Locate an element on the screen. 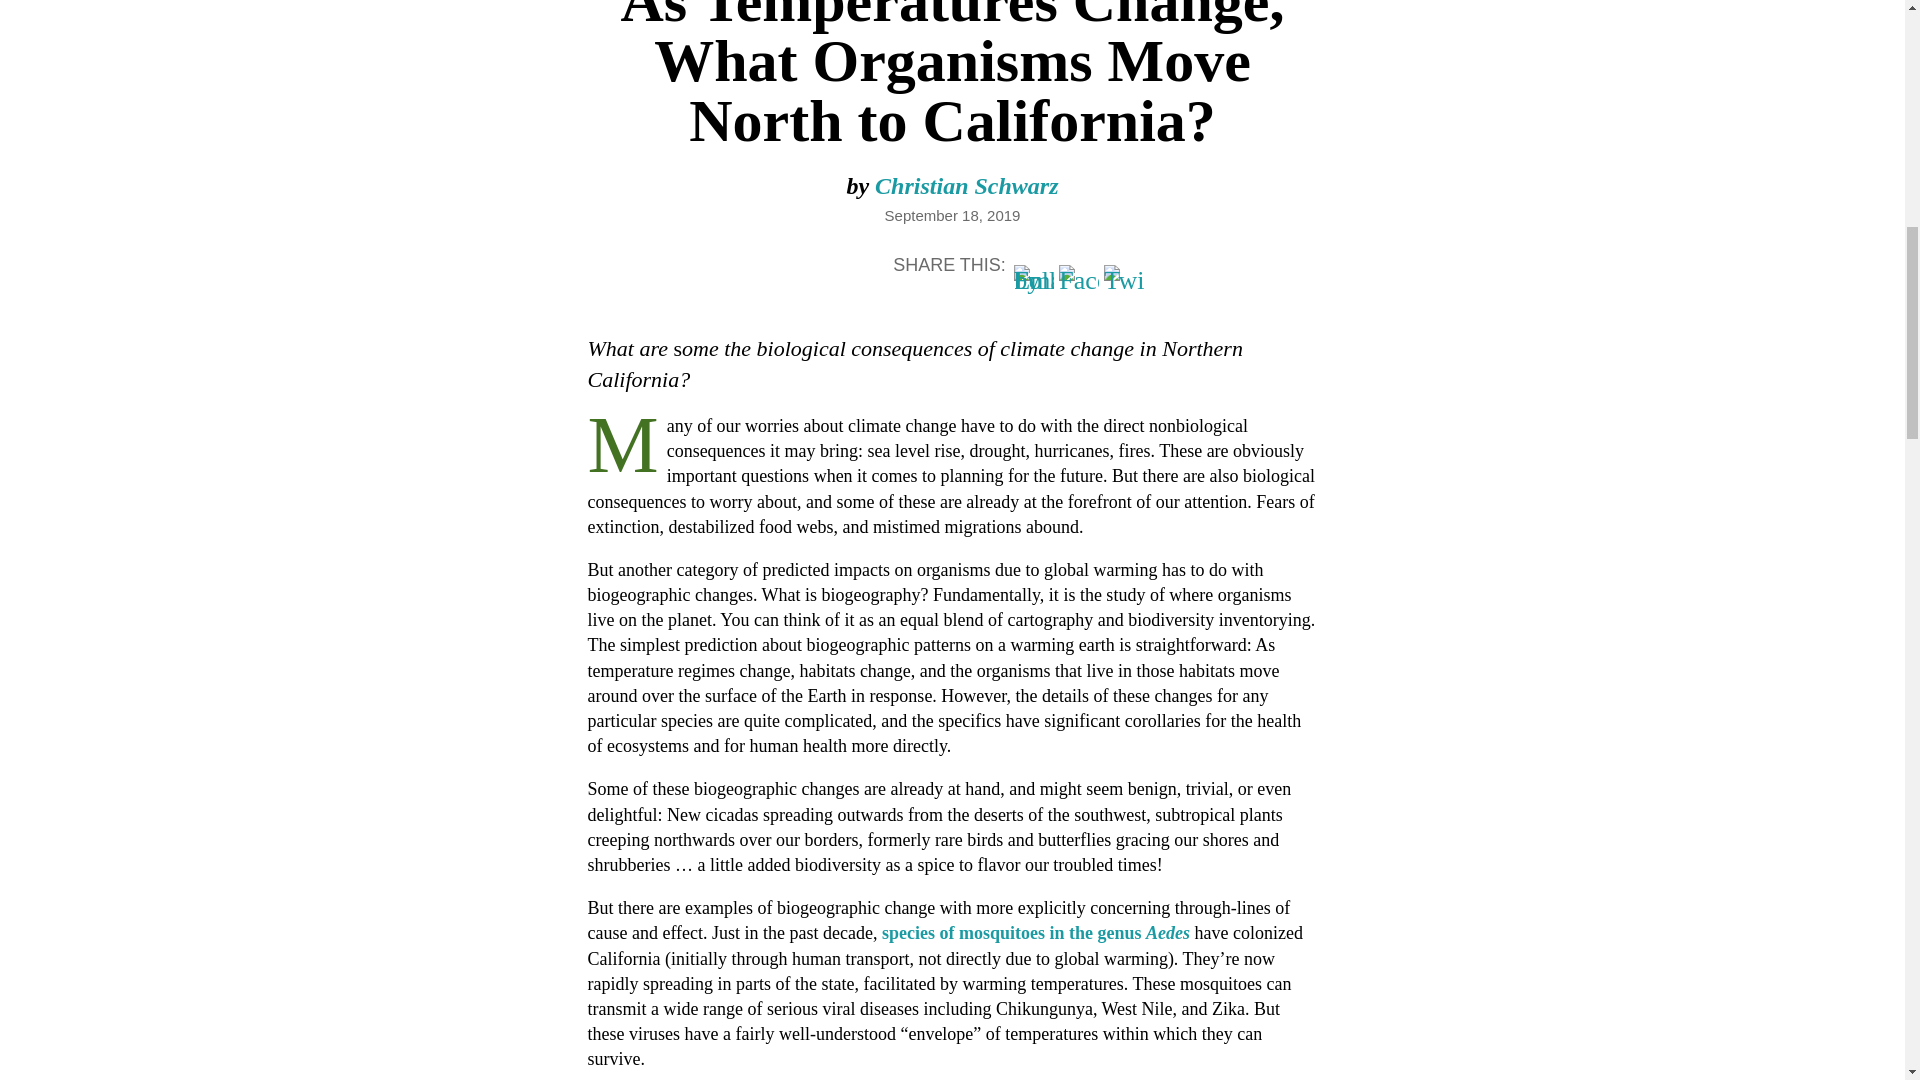 Image resolution: width=1920 pixels, height=1080 pixels. Posts by Christian Schwarz is located at coordinates (966, 185).